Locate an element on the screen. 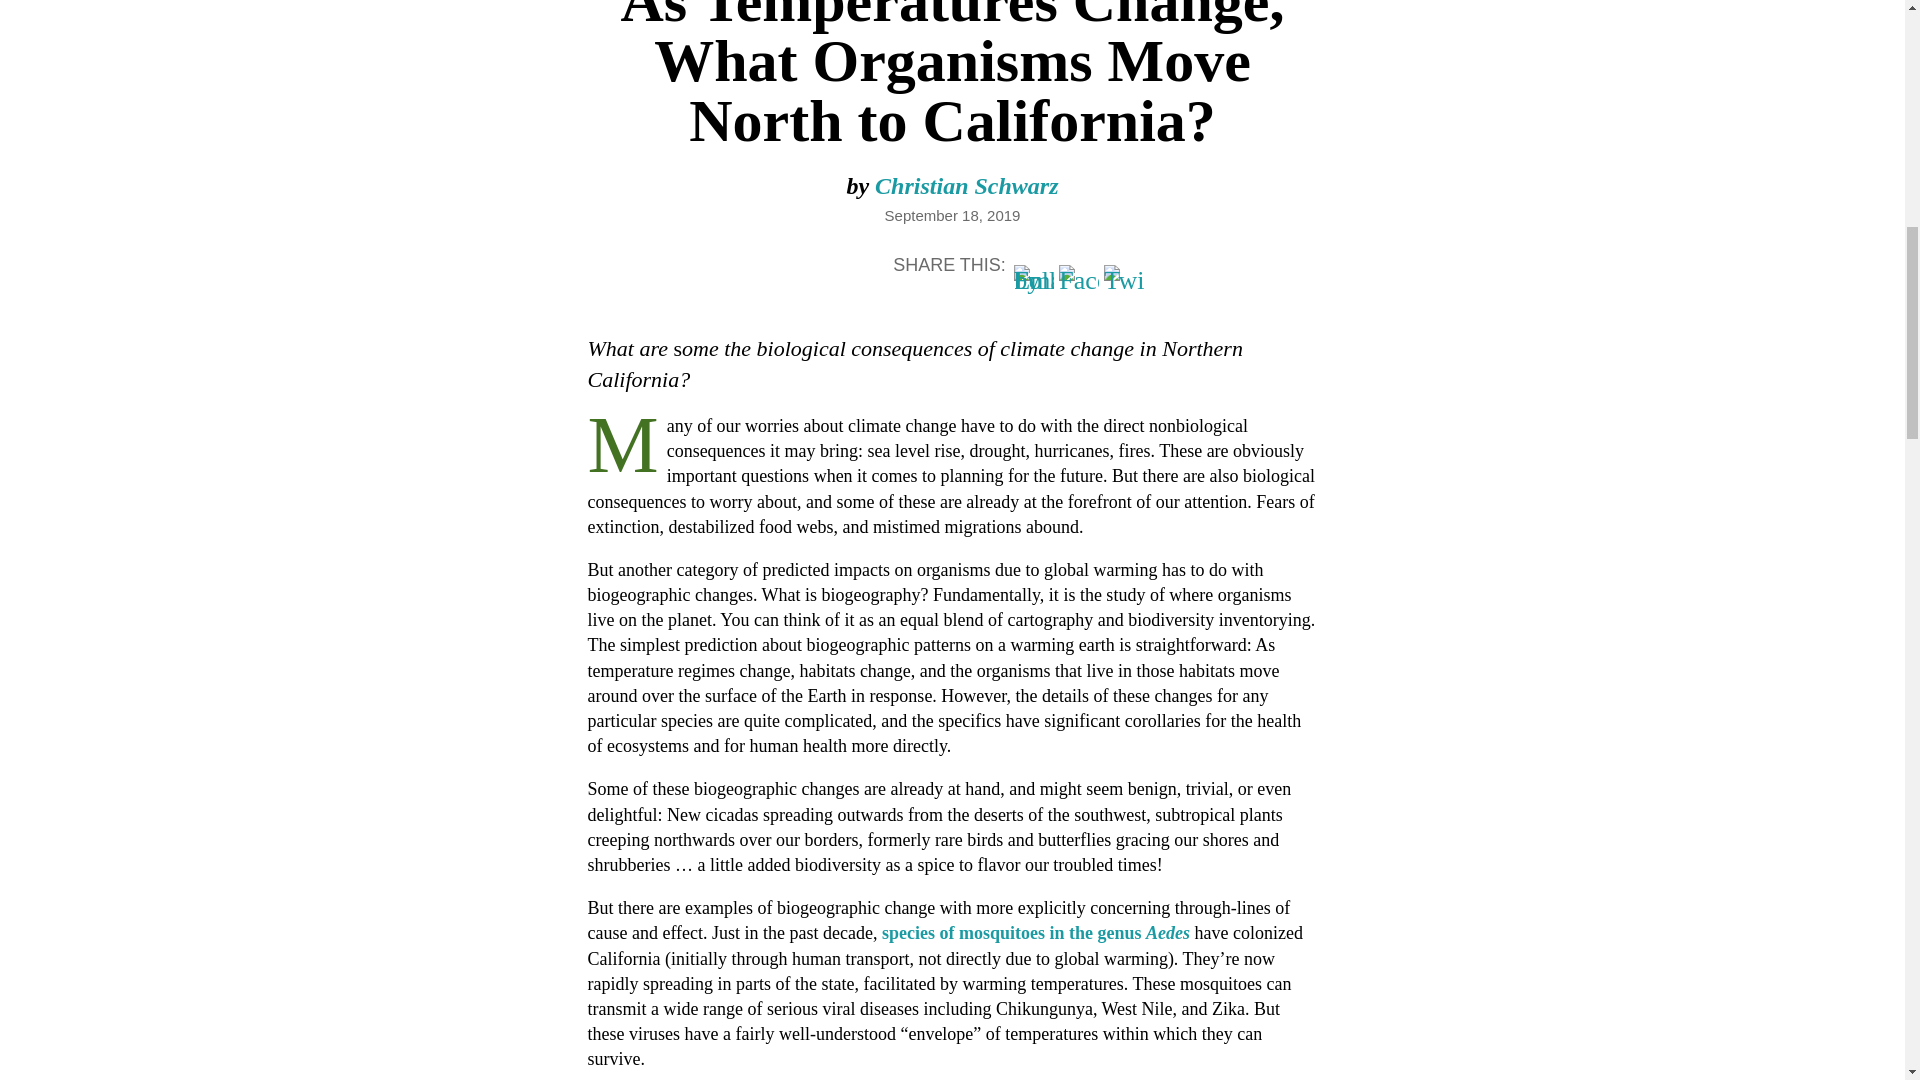 Image resolution: width=1920 pixels, height=1080 pixels. Posts by Christian Schwarz is located at coordinates (966, 185).